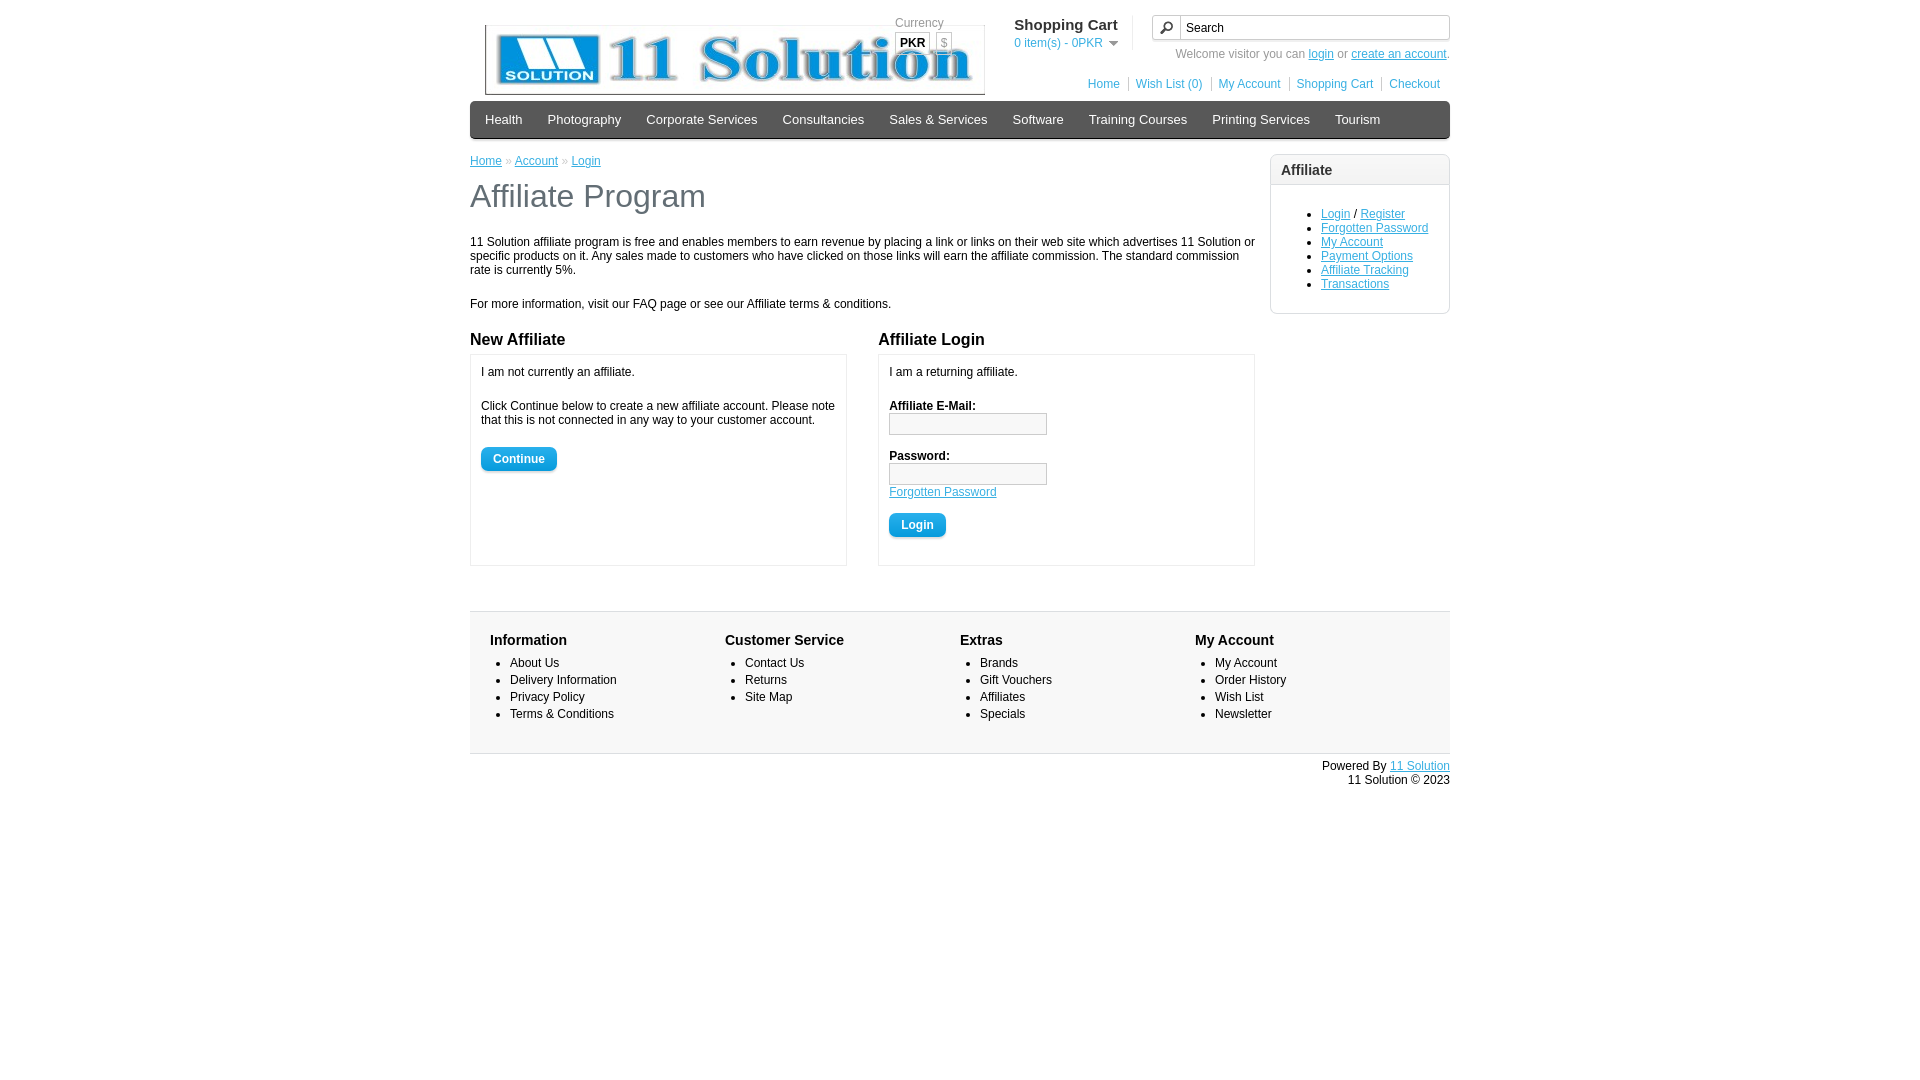 The width and height of the screenshot is (1920, 1080). I want to click on Printing Services, so click(1261, 120).